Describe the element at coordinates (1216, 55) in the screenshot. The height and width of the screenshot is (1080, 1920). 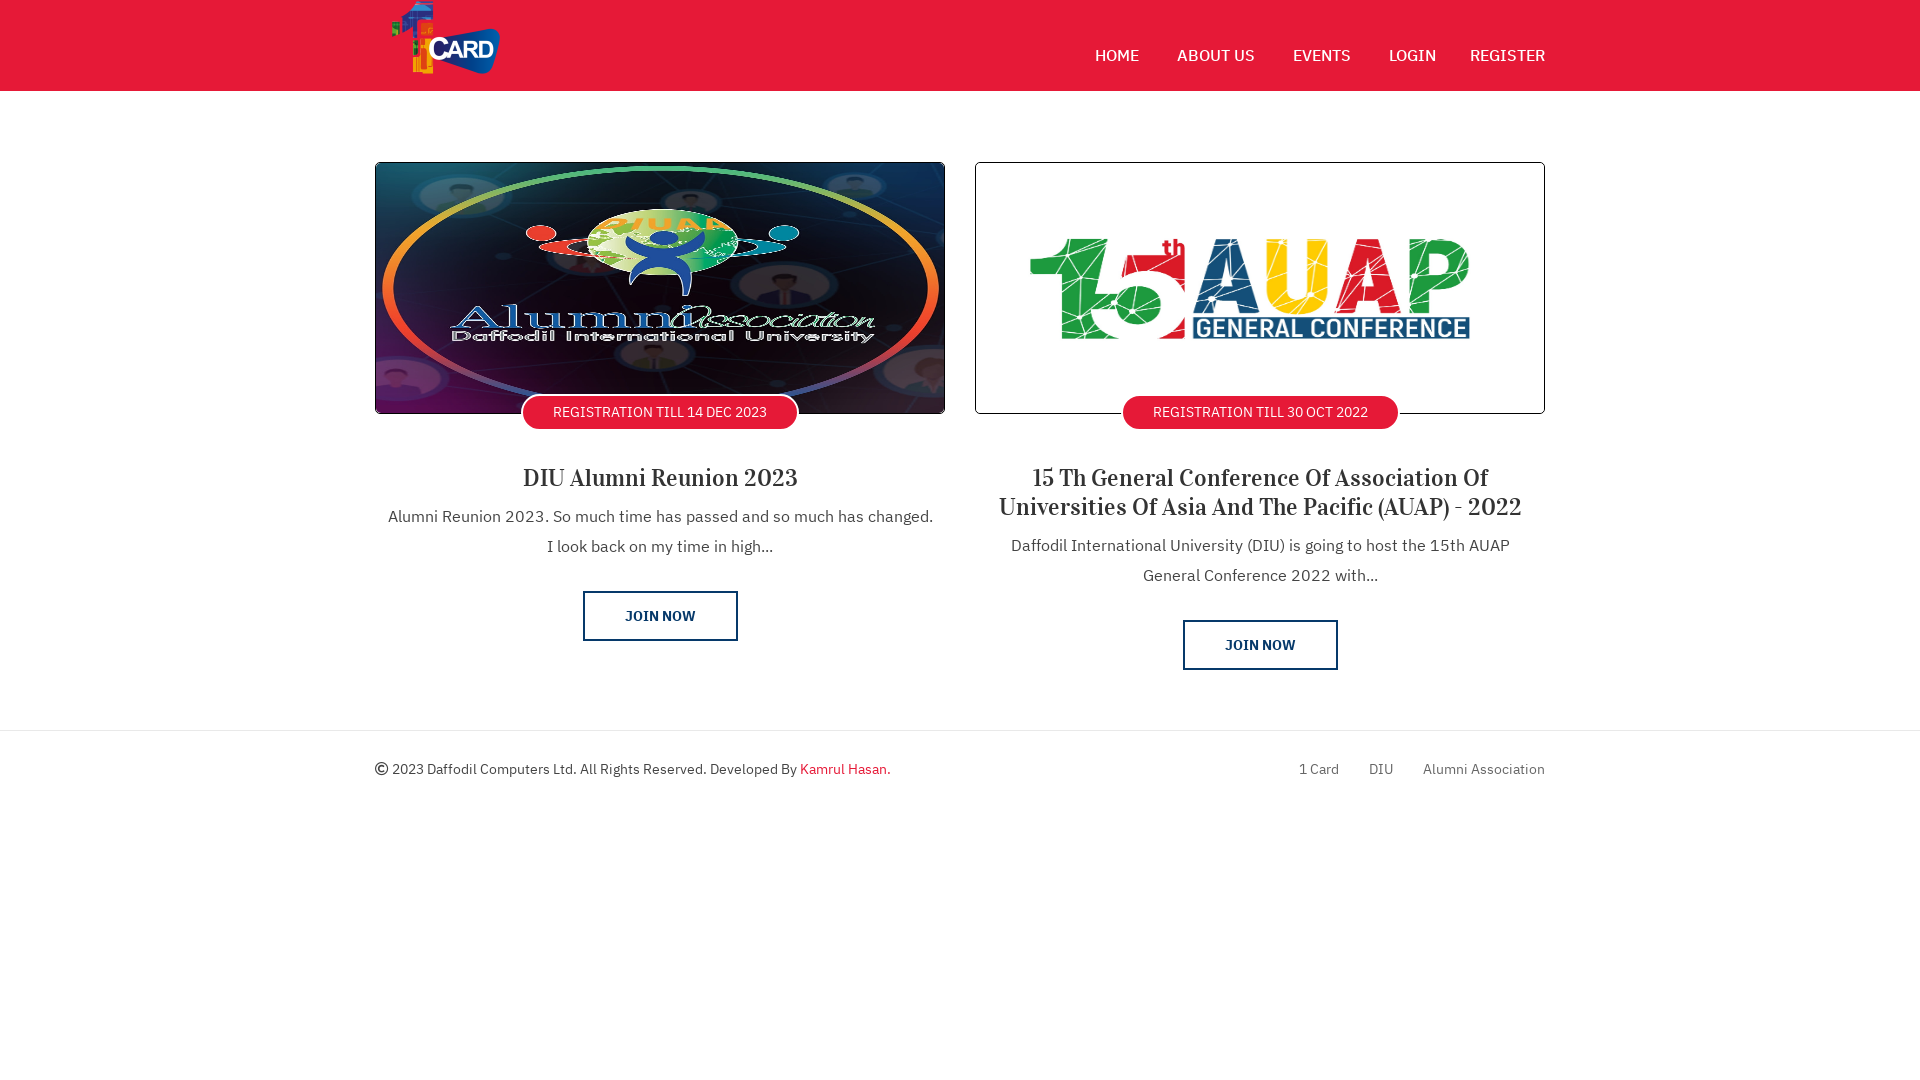
I see `ABOUT US` at that location.